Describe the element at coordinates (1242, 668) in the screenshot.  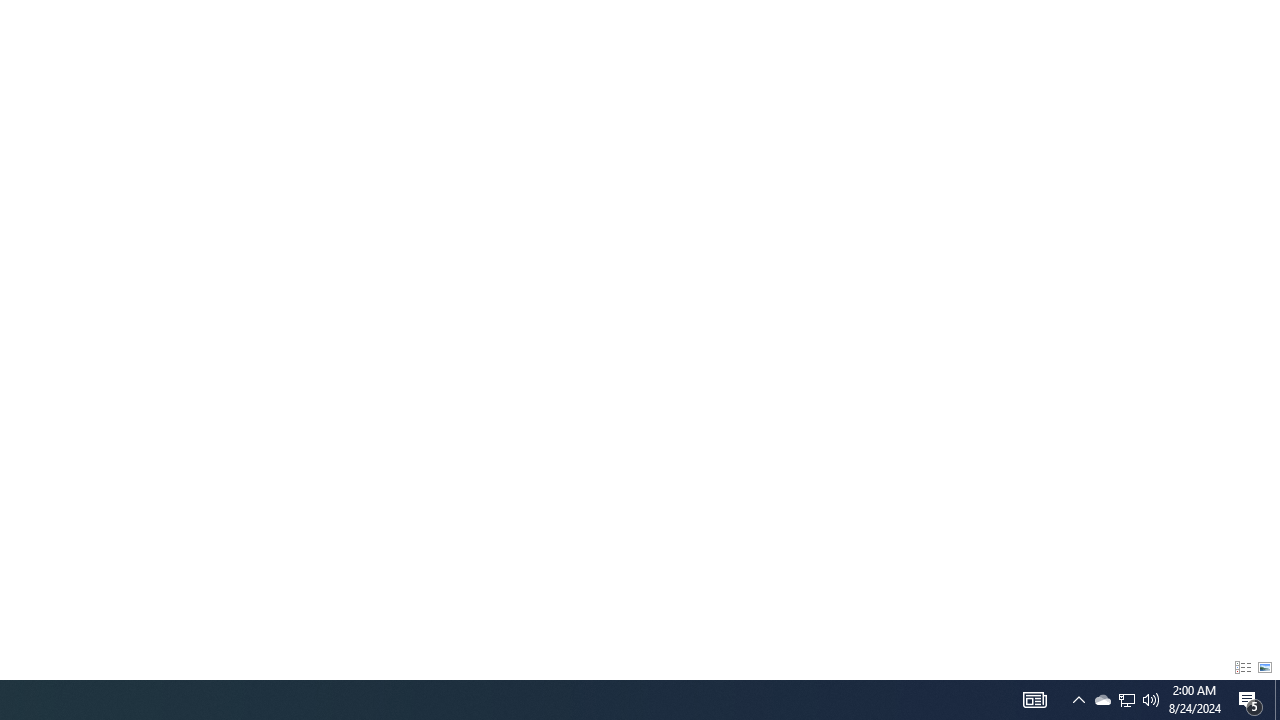
I see `Details` at that location.